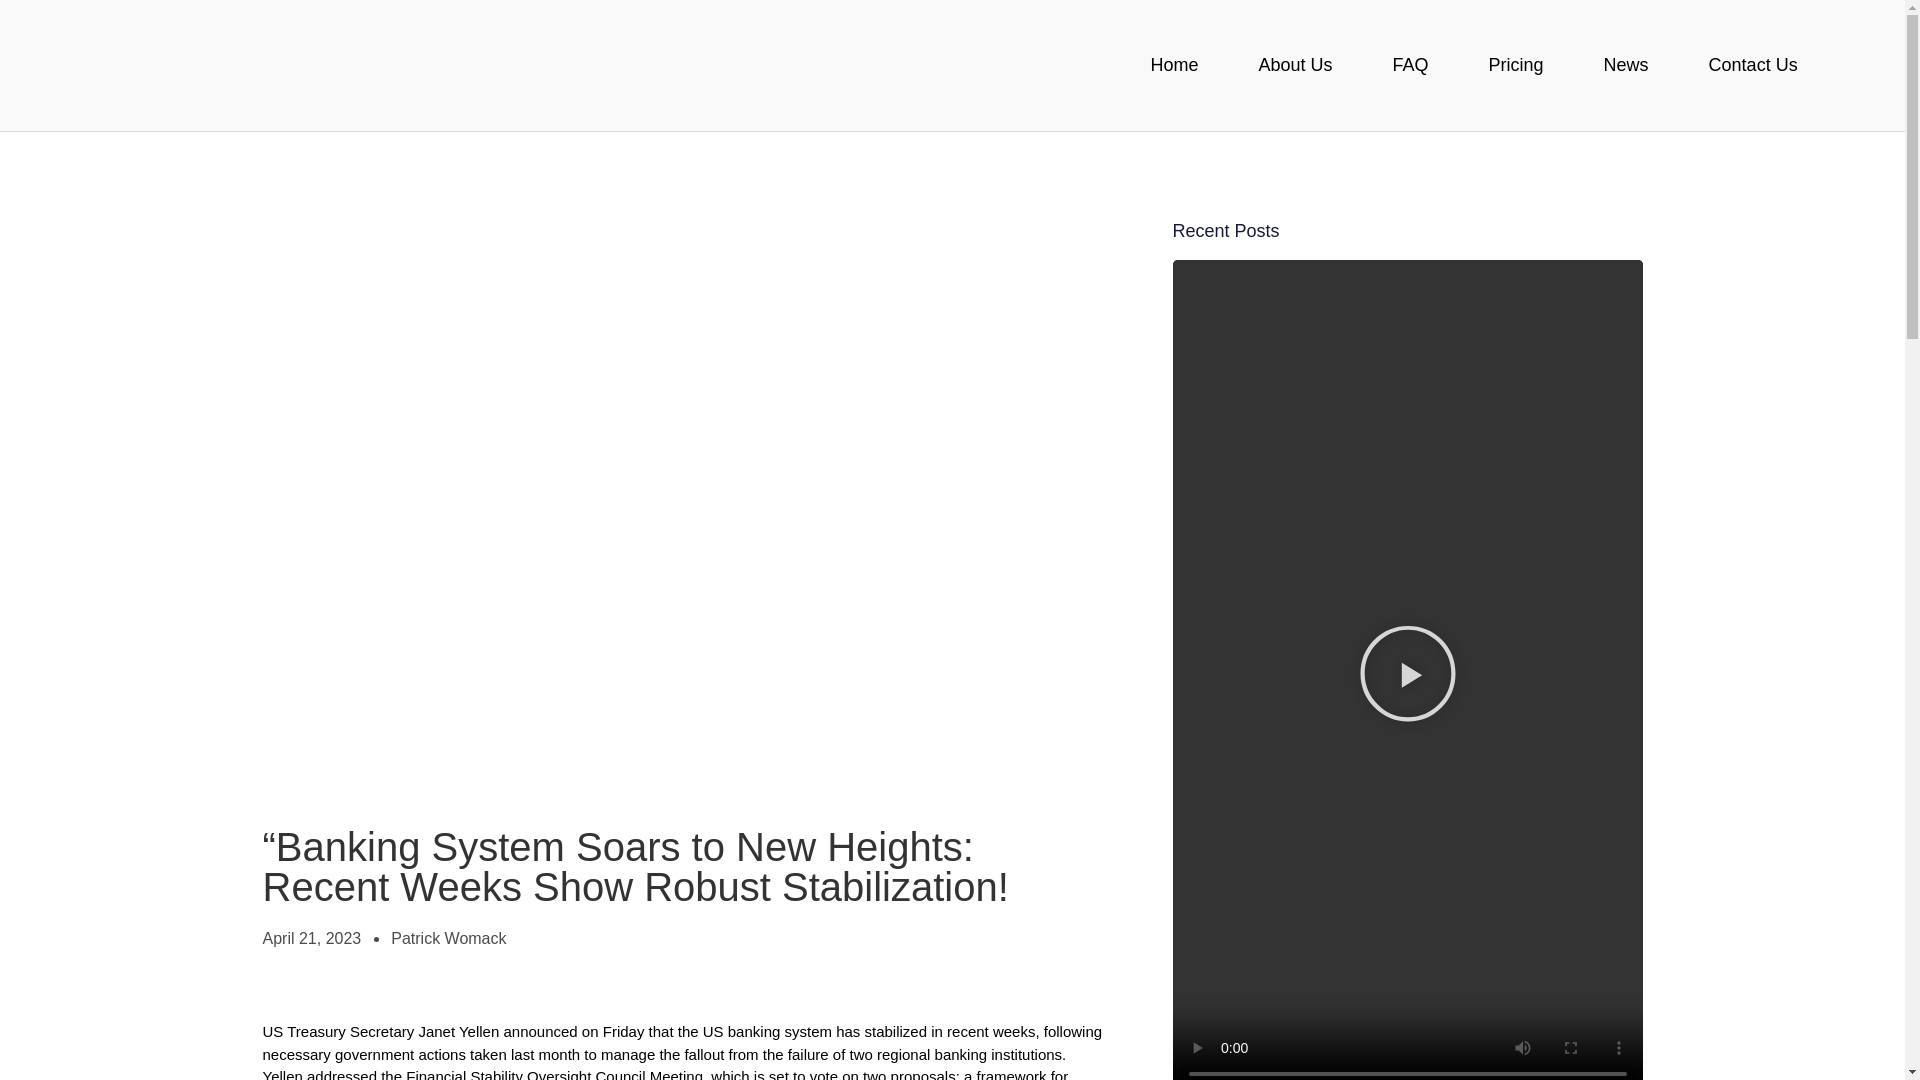 This screenshot has height=1080, width=1920. Describe the element at coordinates (1516, 64) in the screenshot. I see `Pricing` at that location.